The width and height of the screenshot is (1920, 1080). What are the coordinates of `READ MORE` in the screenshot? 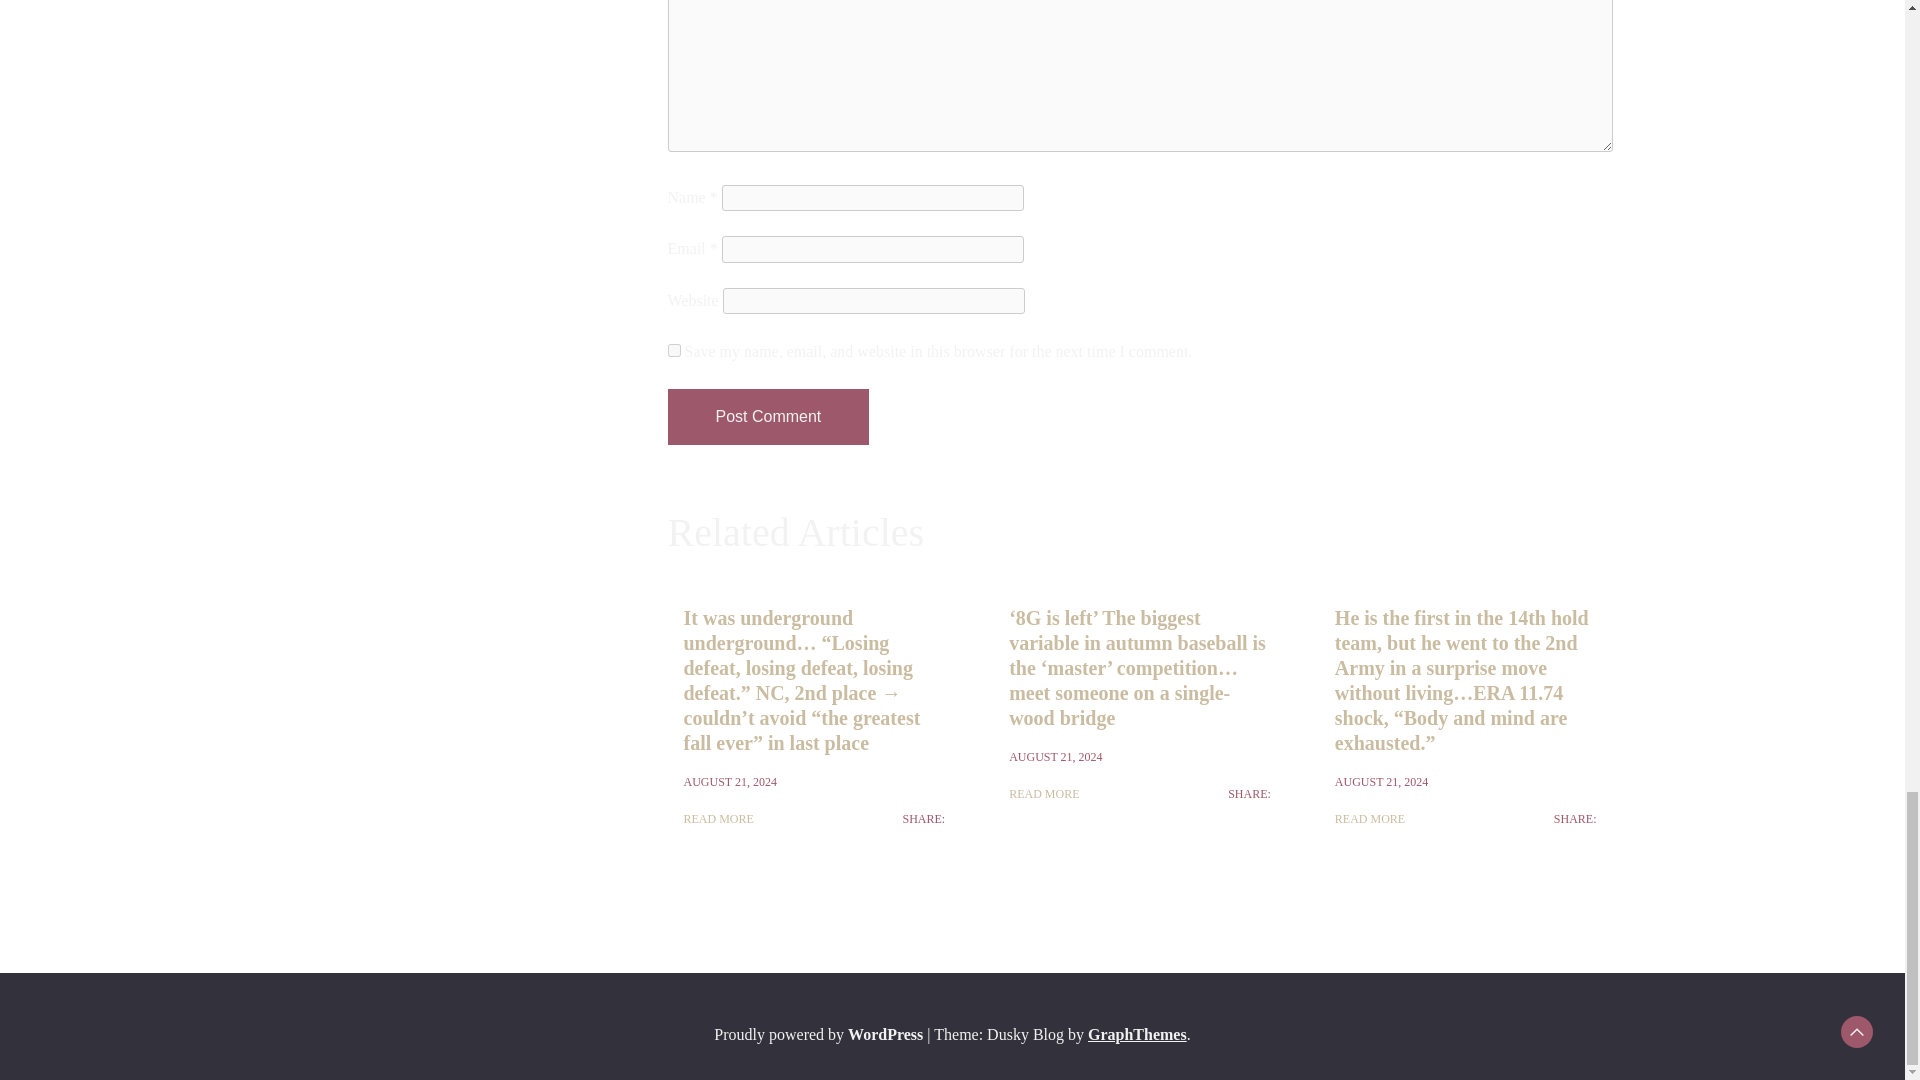 It's located at (718, 818).